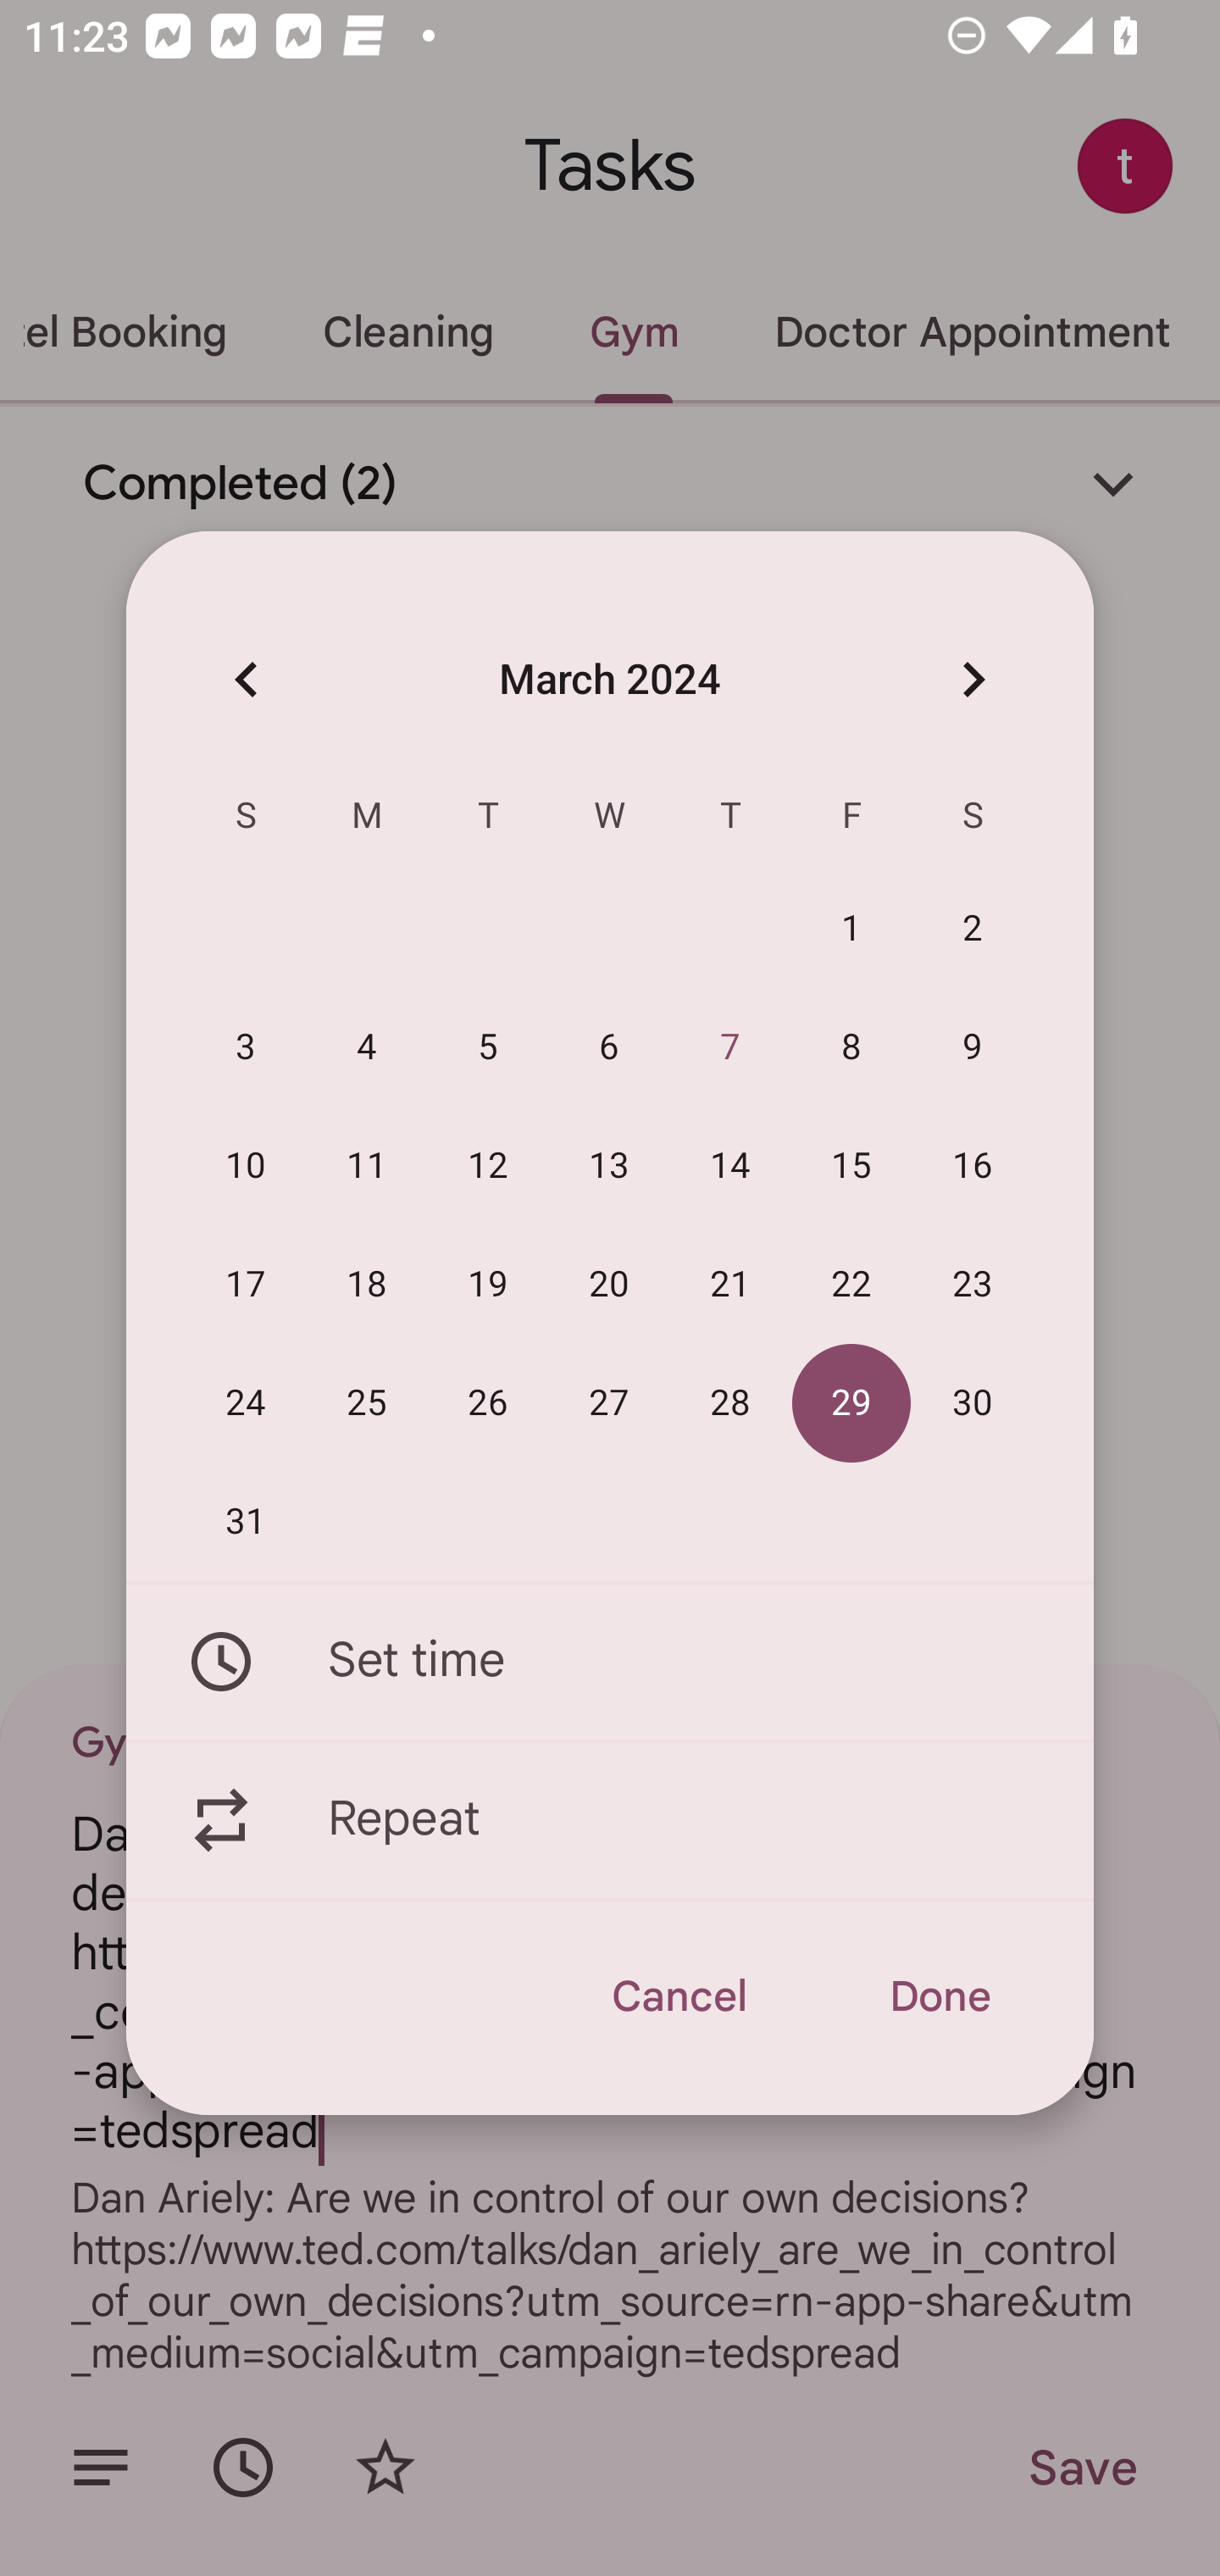  What do you see at coordinates (730, 1167) in the screenshot?
I see `14 14 March 2024` at bounding box center [730, 1167].